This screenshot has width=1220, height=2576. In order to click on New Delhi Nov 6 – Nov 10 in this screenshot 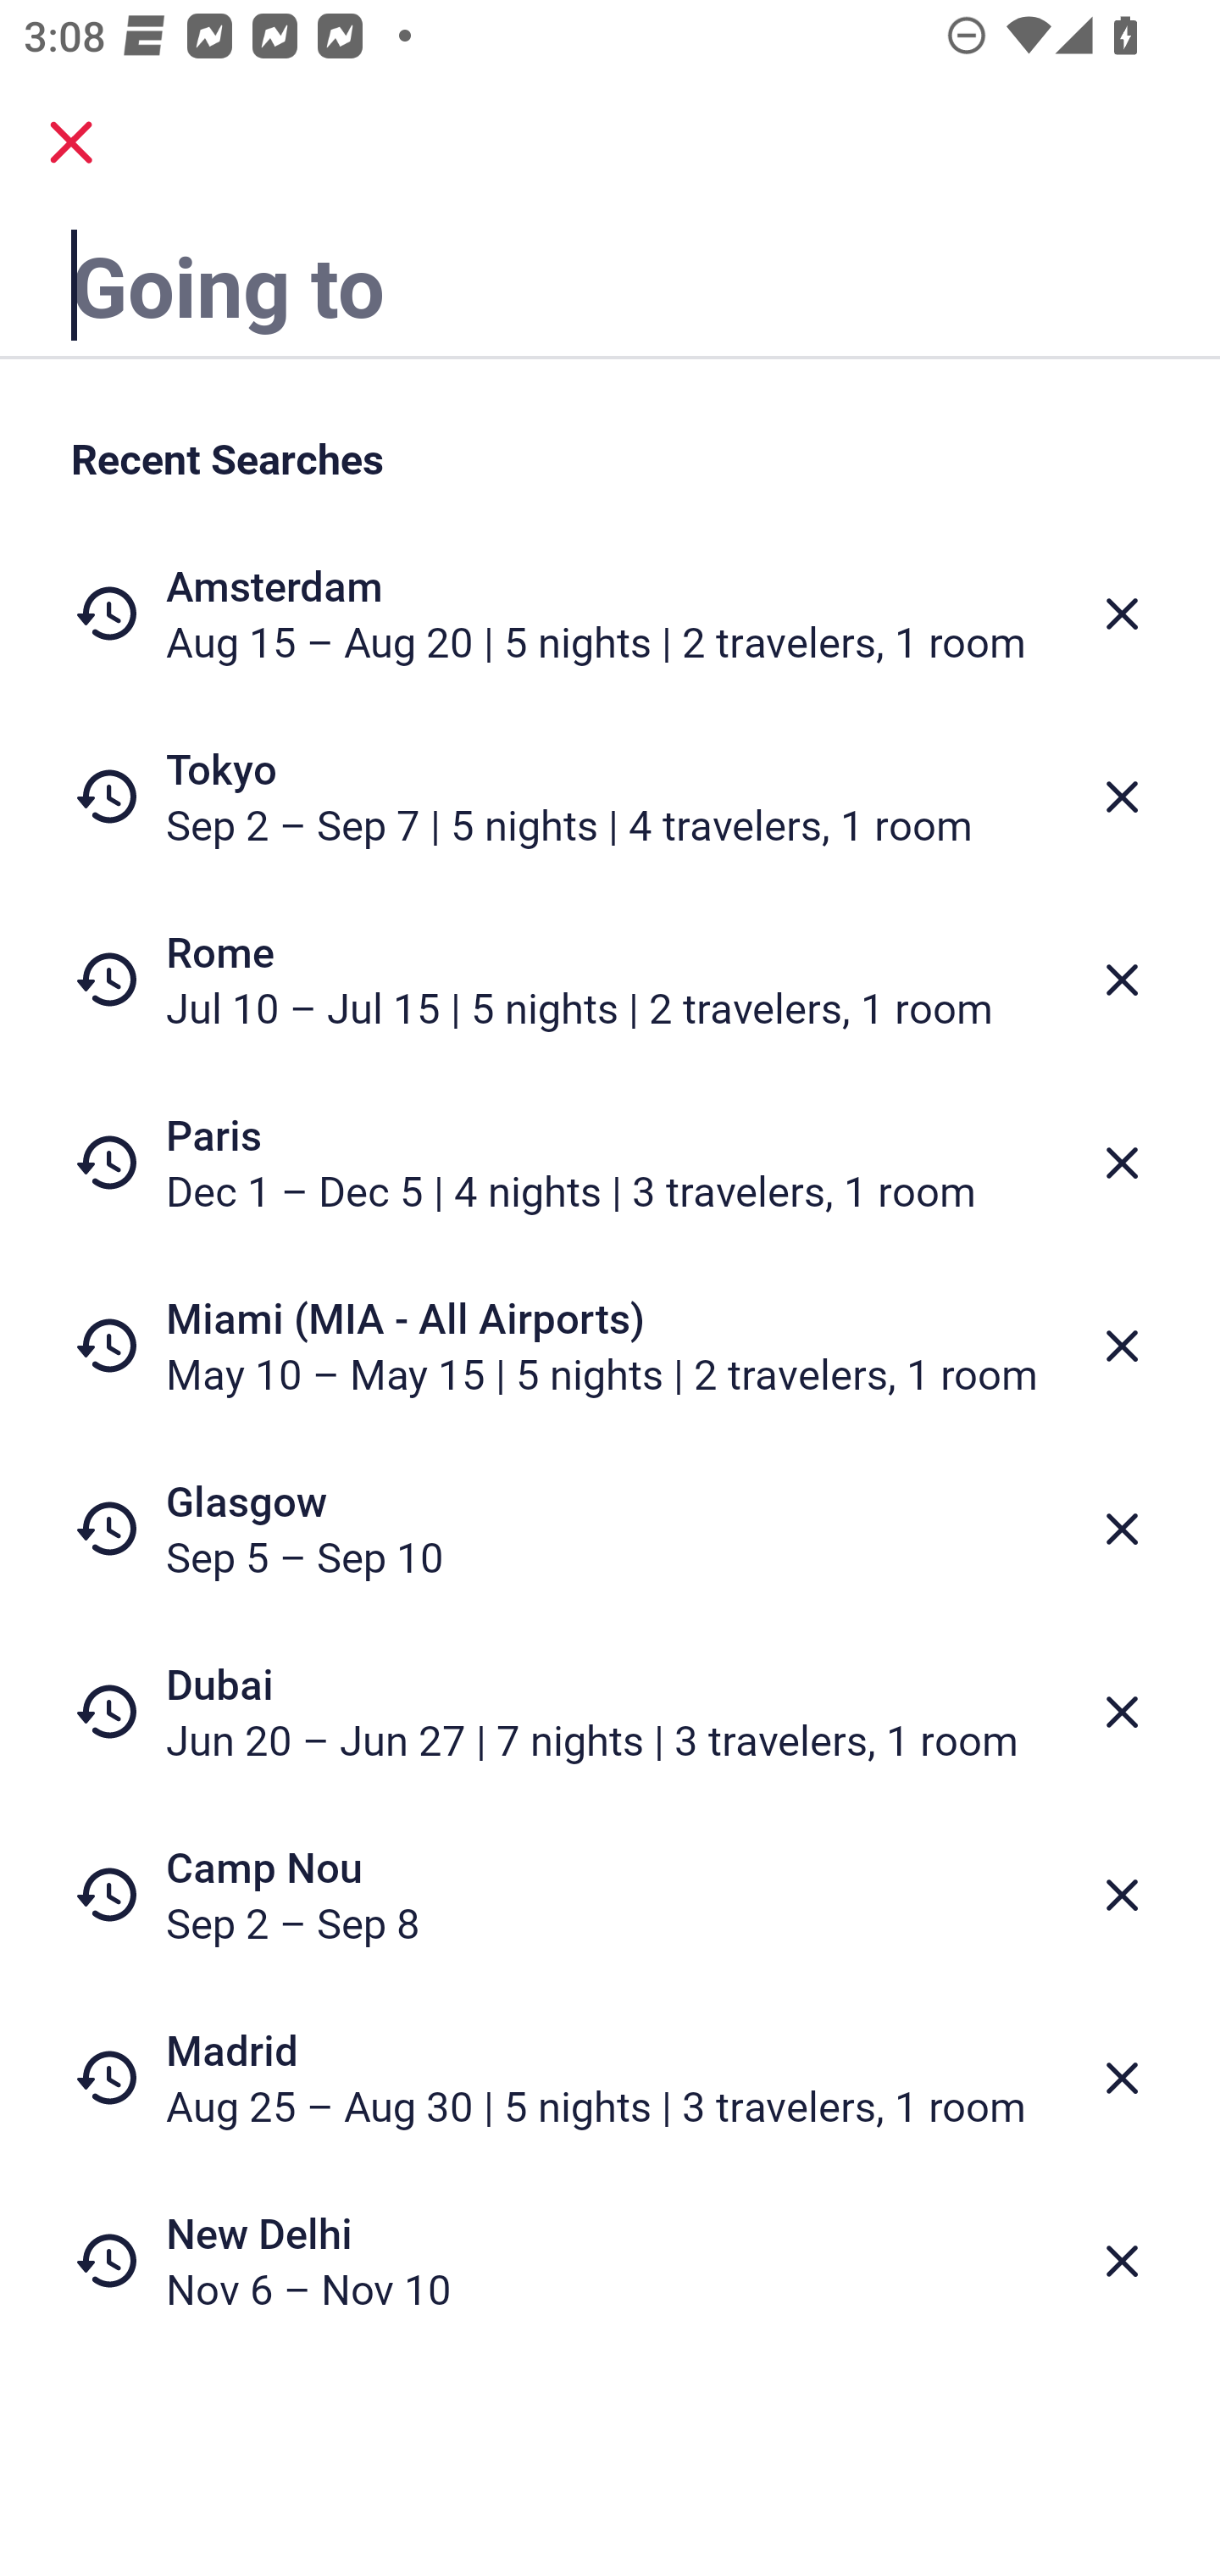, I will do `click(610, 2260)`.